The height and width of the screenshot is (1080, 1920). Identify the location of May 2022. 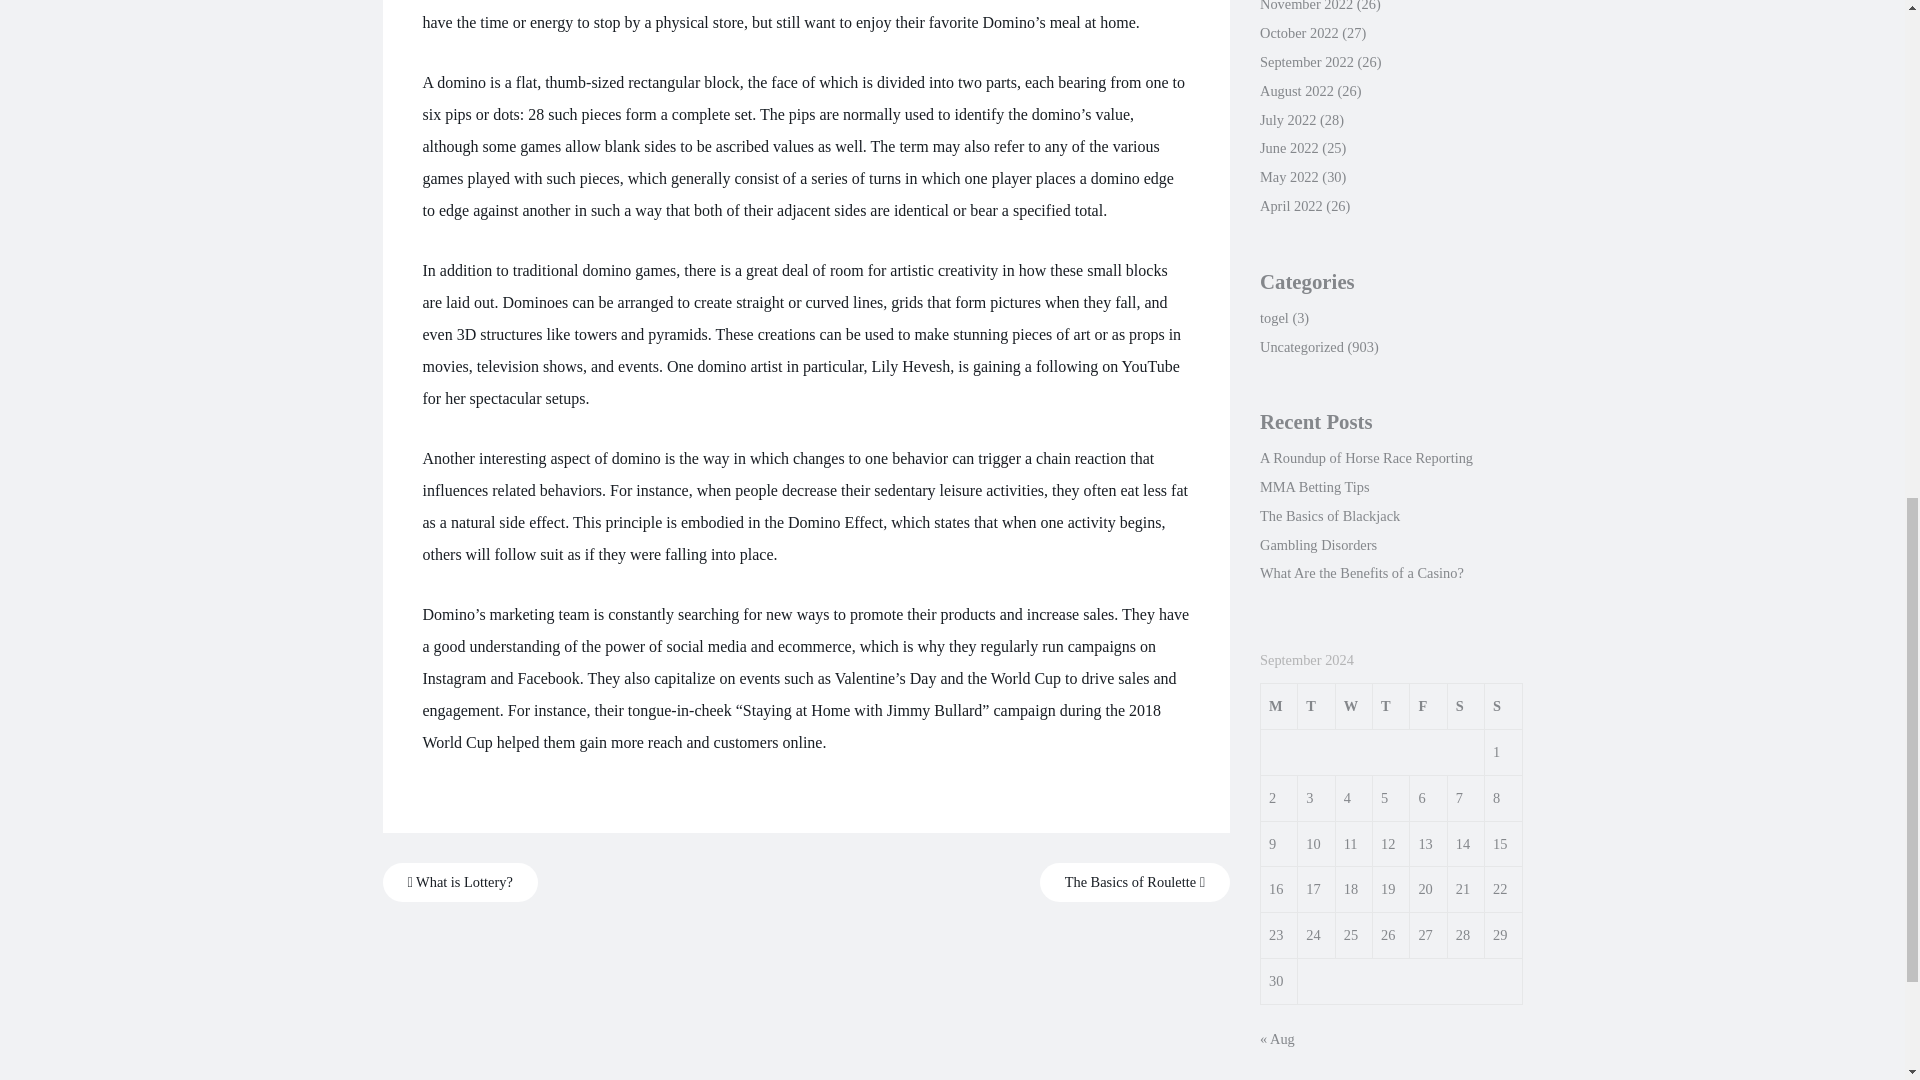
(1289, 176).